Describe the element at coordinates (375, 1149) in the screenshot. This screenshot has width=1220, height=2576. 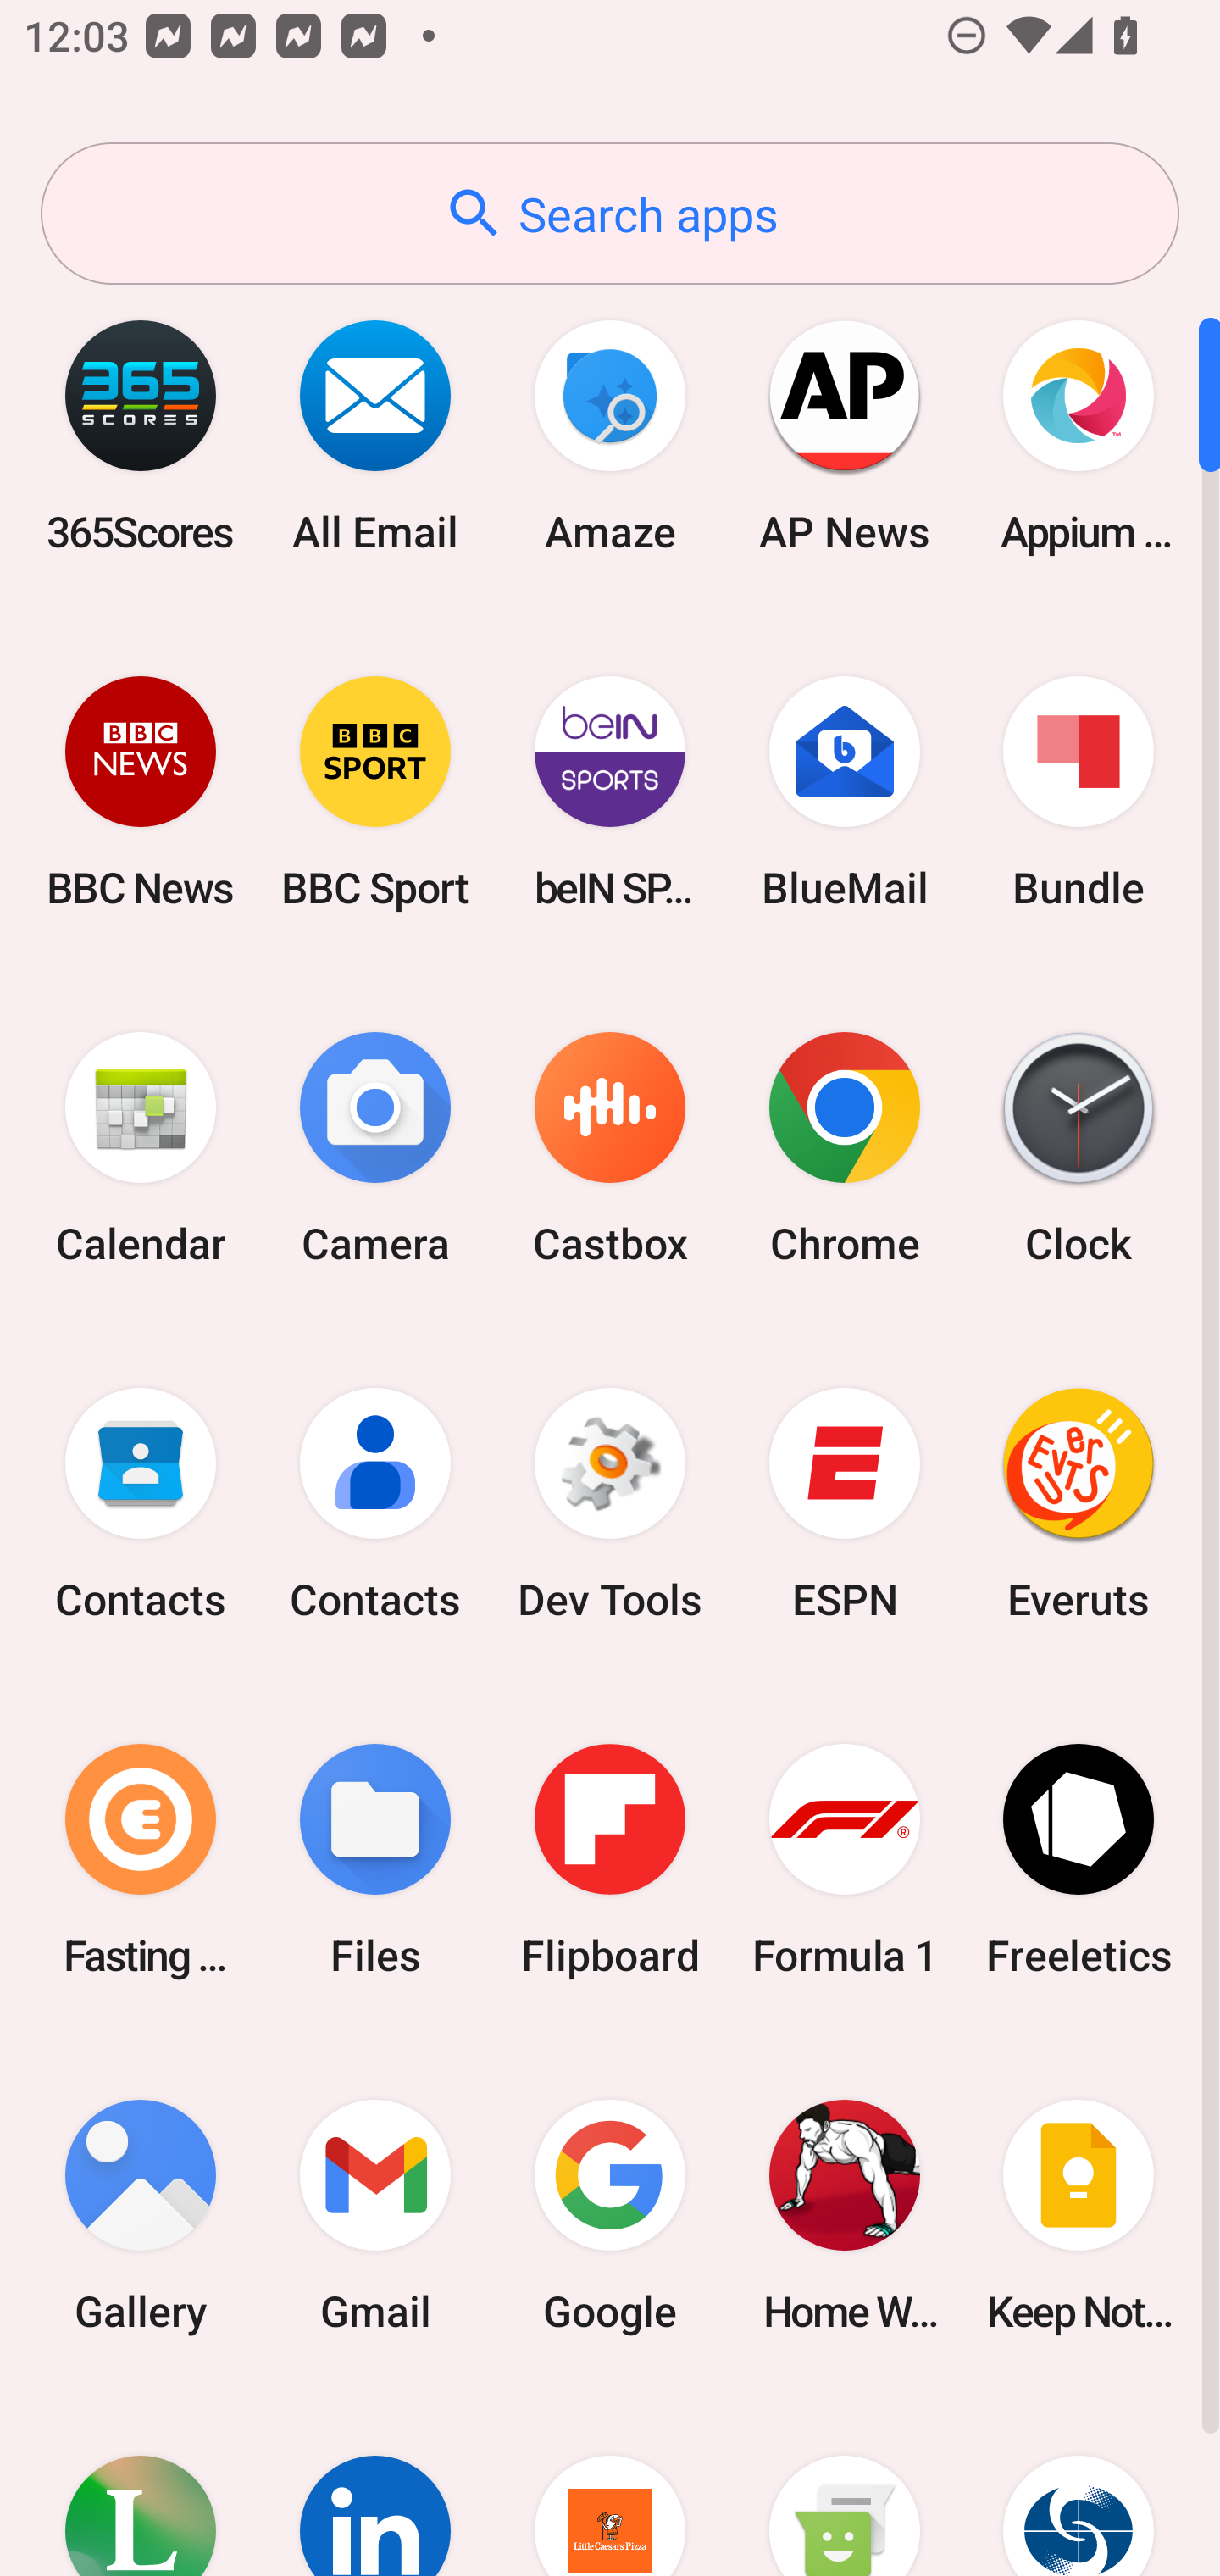
I see `Camera` at that location.